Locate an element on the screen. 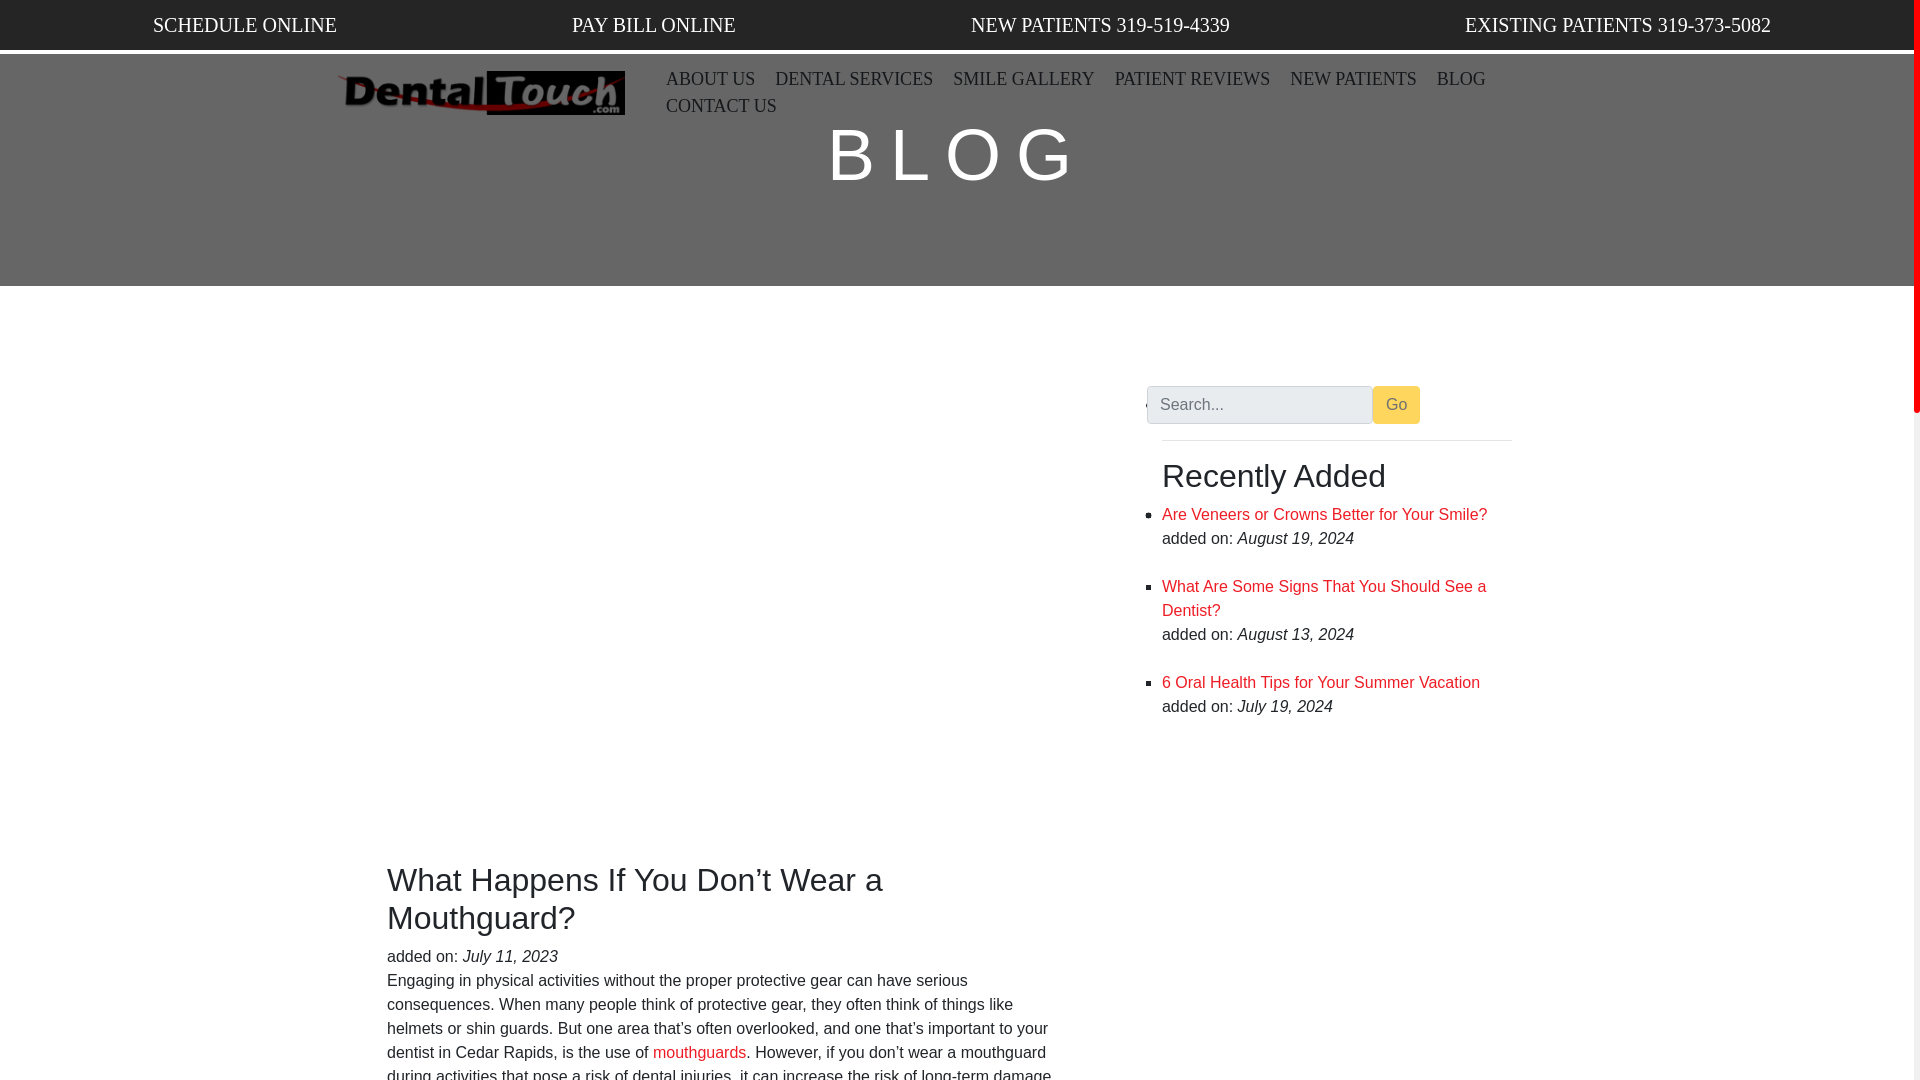  Dental Touch Associates is located at coordinates (480, 92).